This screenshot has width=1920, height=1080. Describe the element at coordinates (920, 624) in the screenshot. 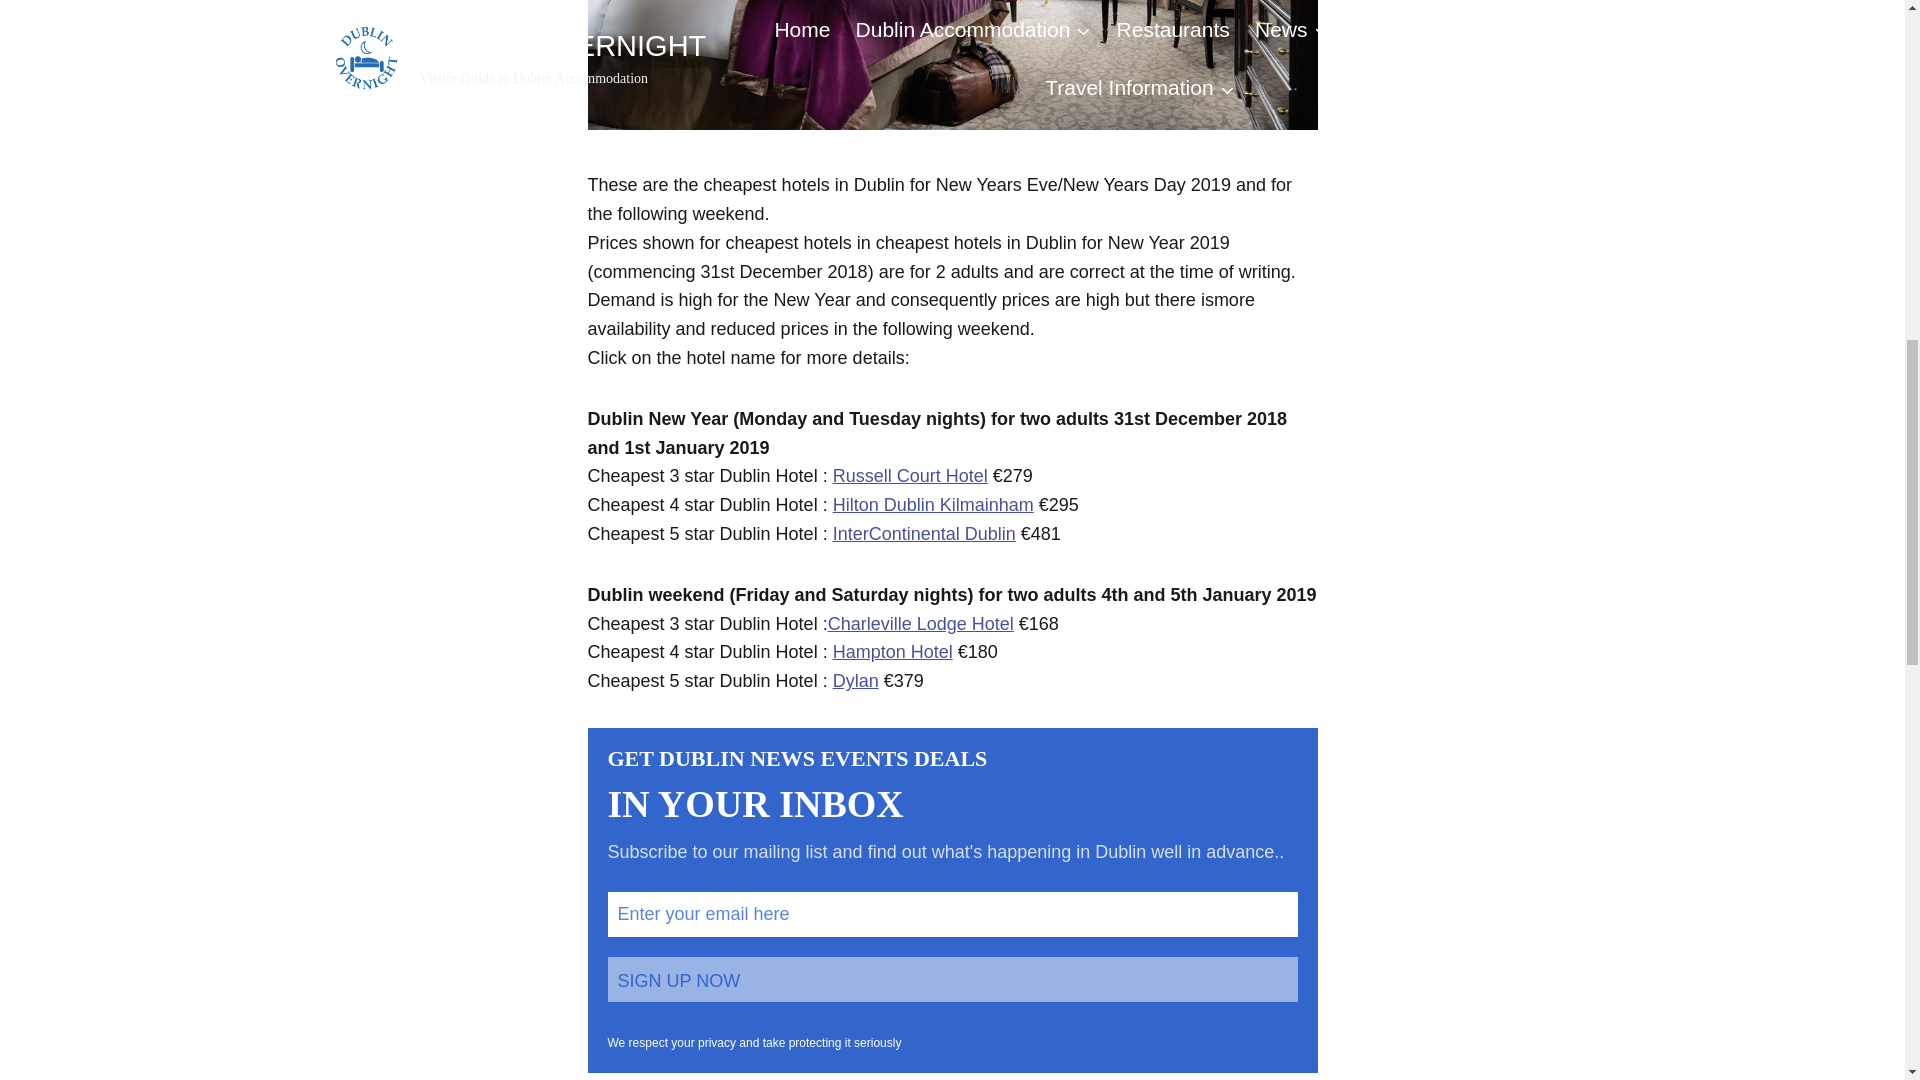

I see `Charleville Lodge Hotel` at that location.